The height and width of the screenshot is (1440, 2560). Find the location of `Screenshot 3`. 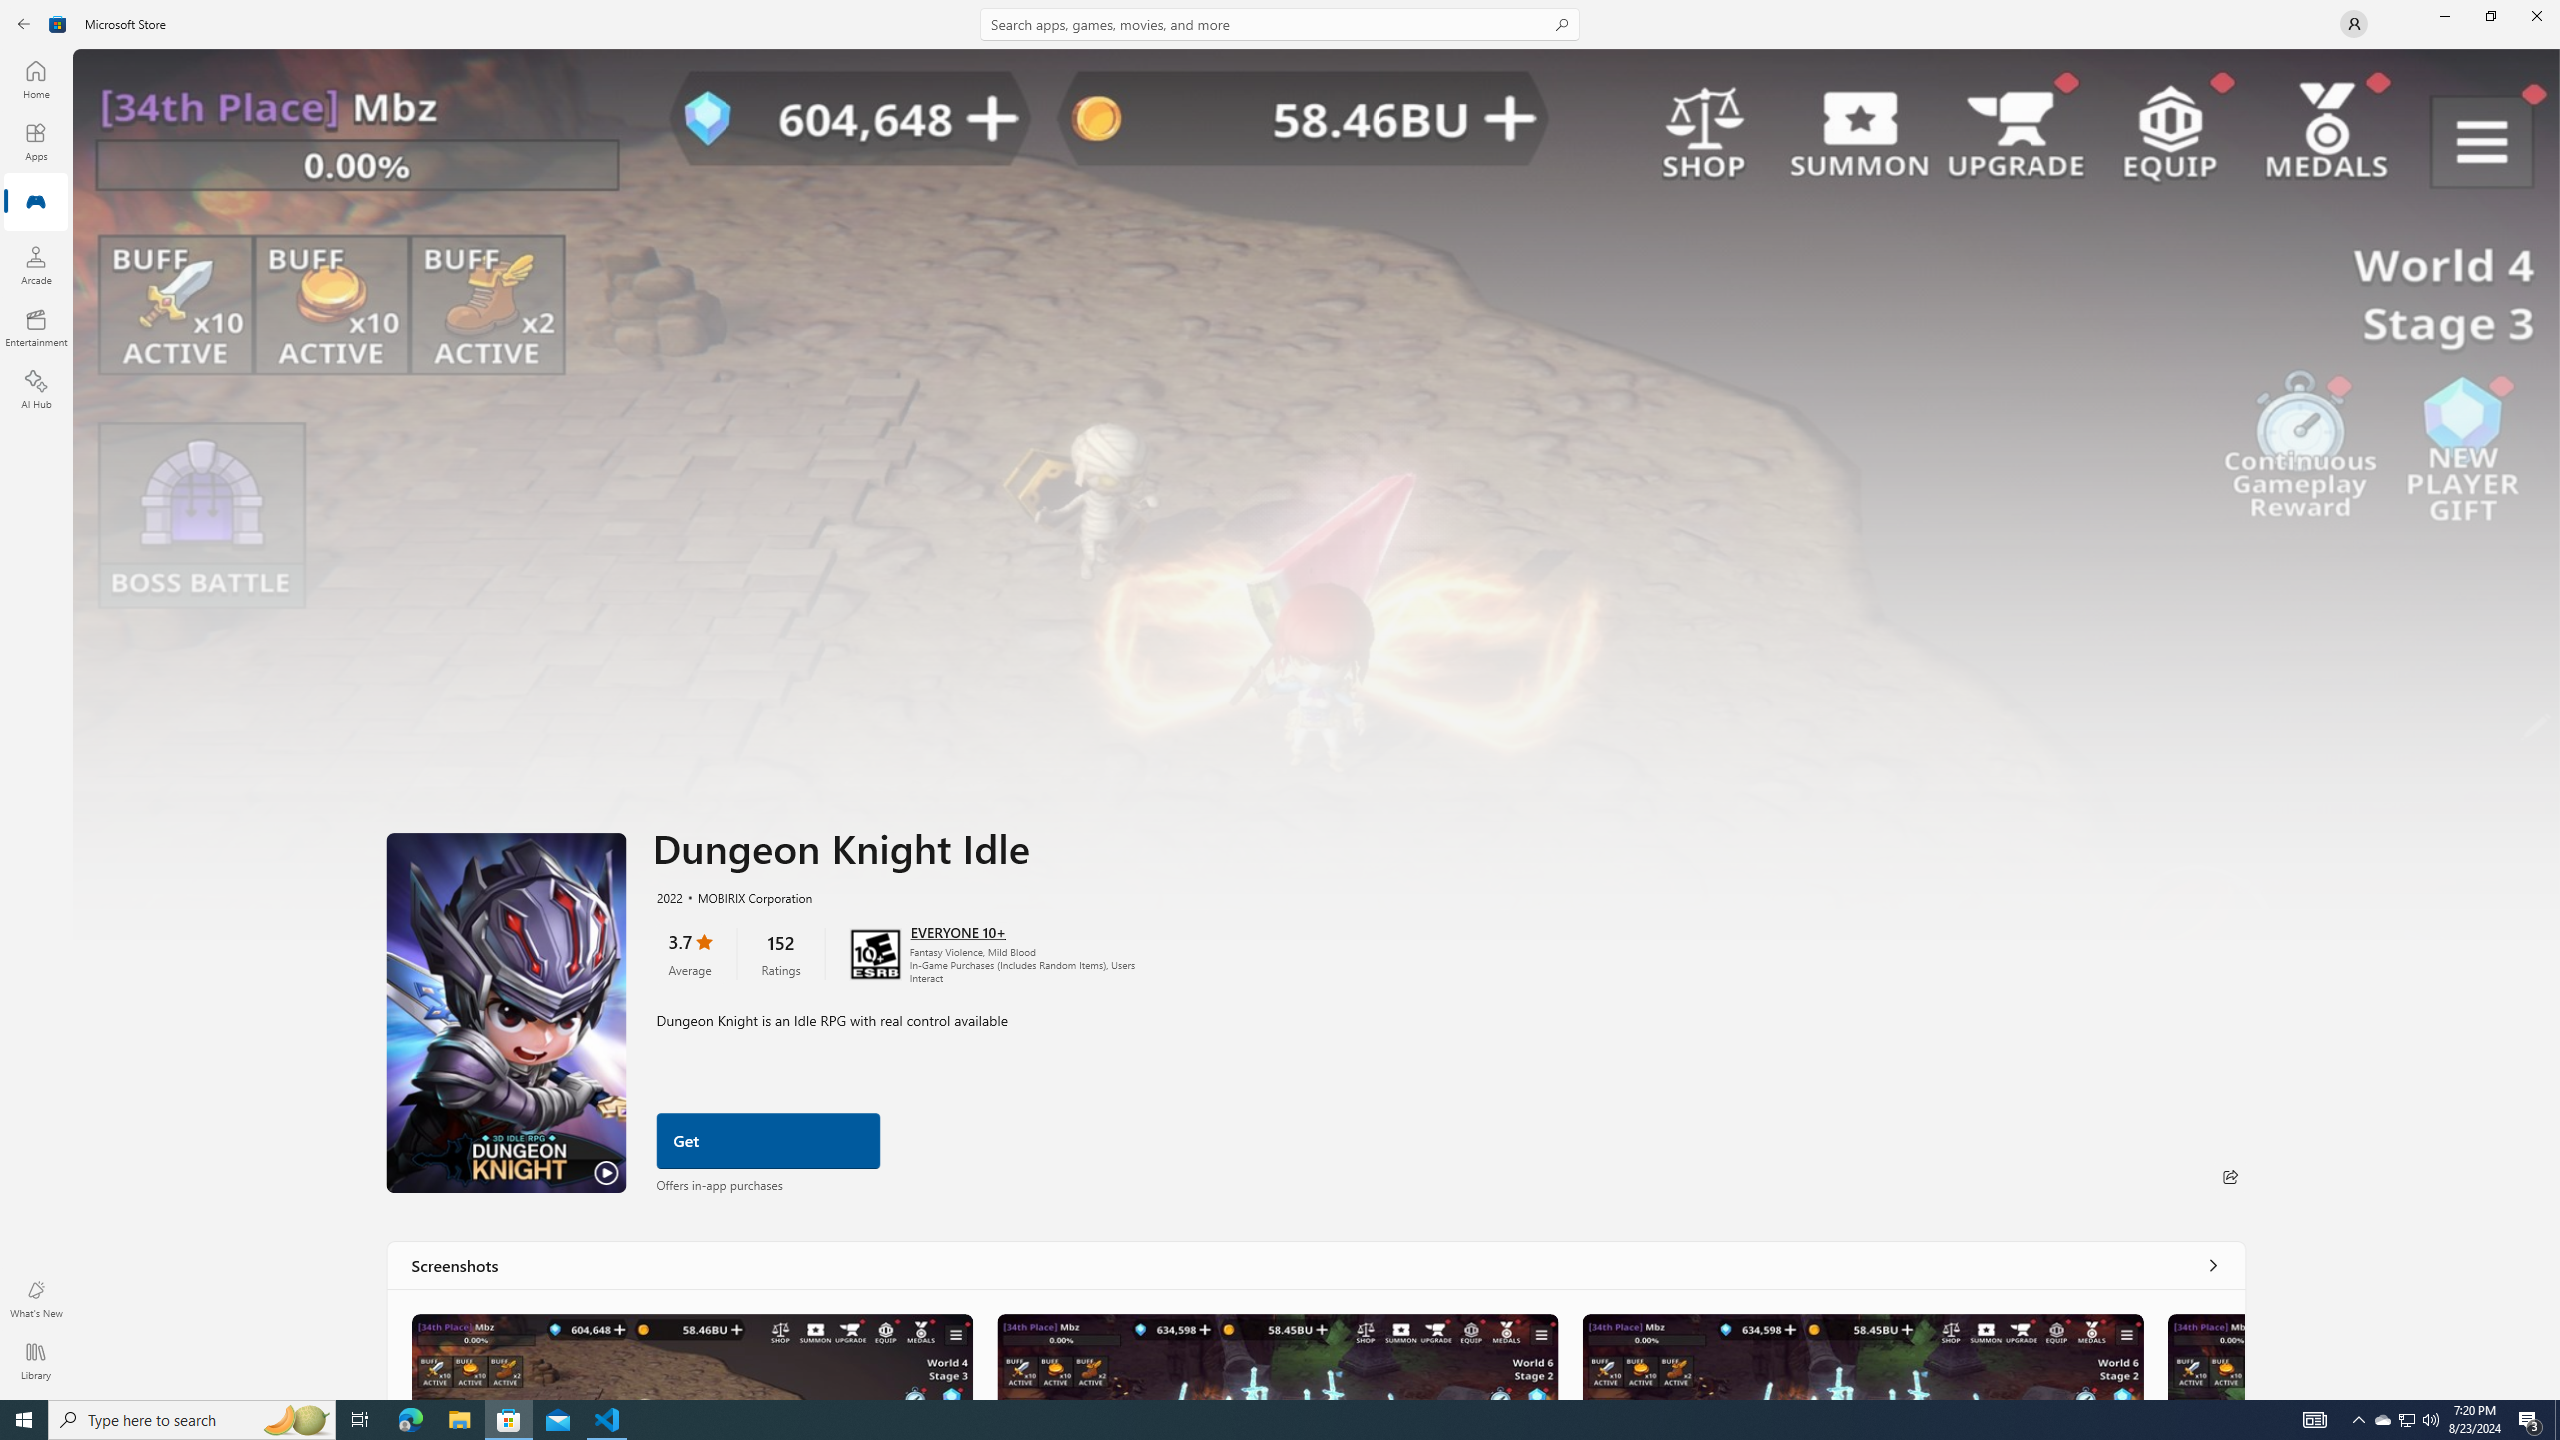

Screenshot 3 is located at coordinates (1862, 1356).